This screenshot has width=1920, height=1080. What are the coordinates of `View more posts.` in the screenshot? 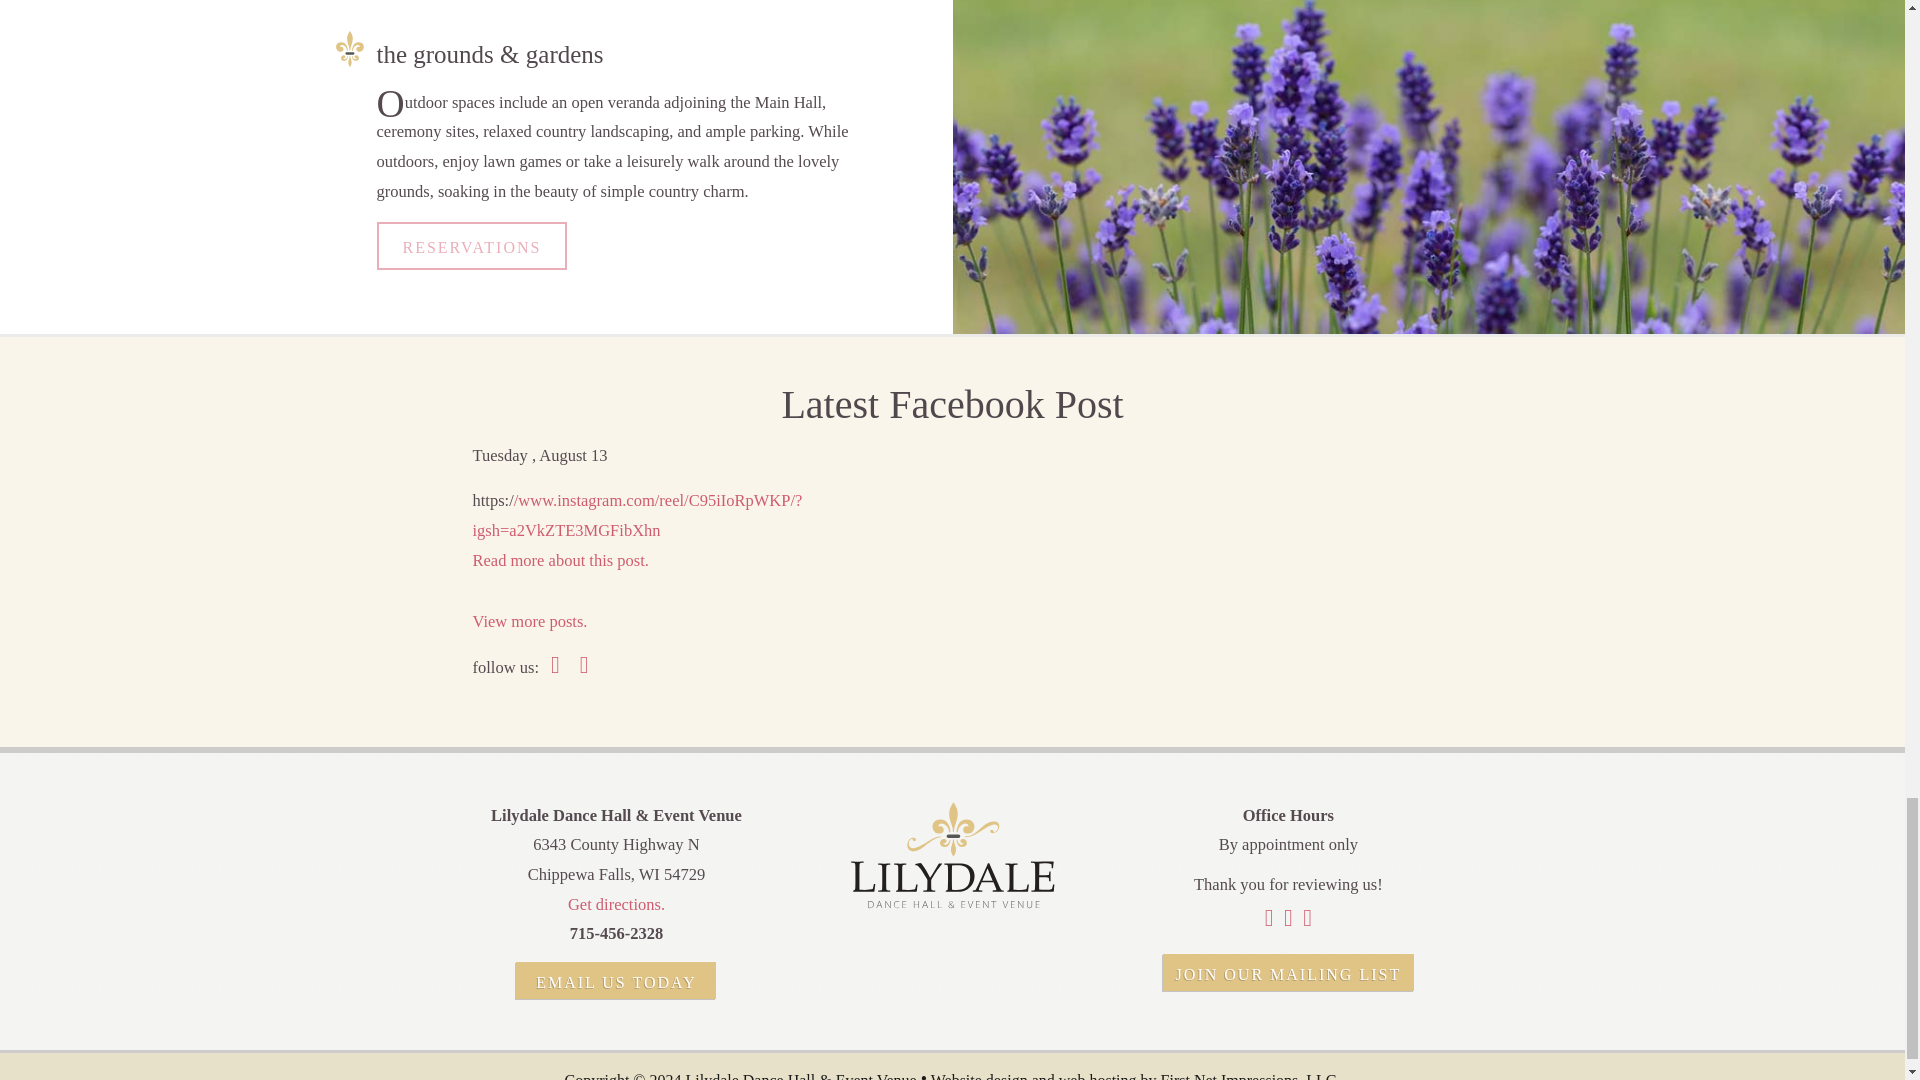 It's located at (530, 621).